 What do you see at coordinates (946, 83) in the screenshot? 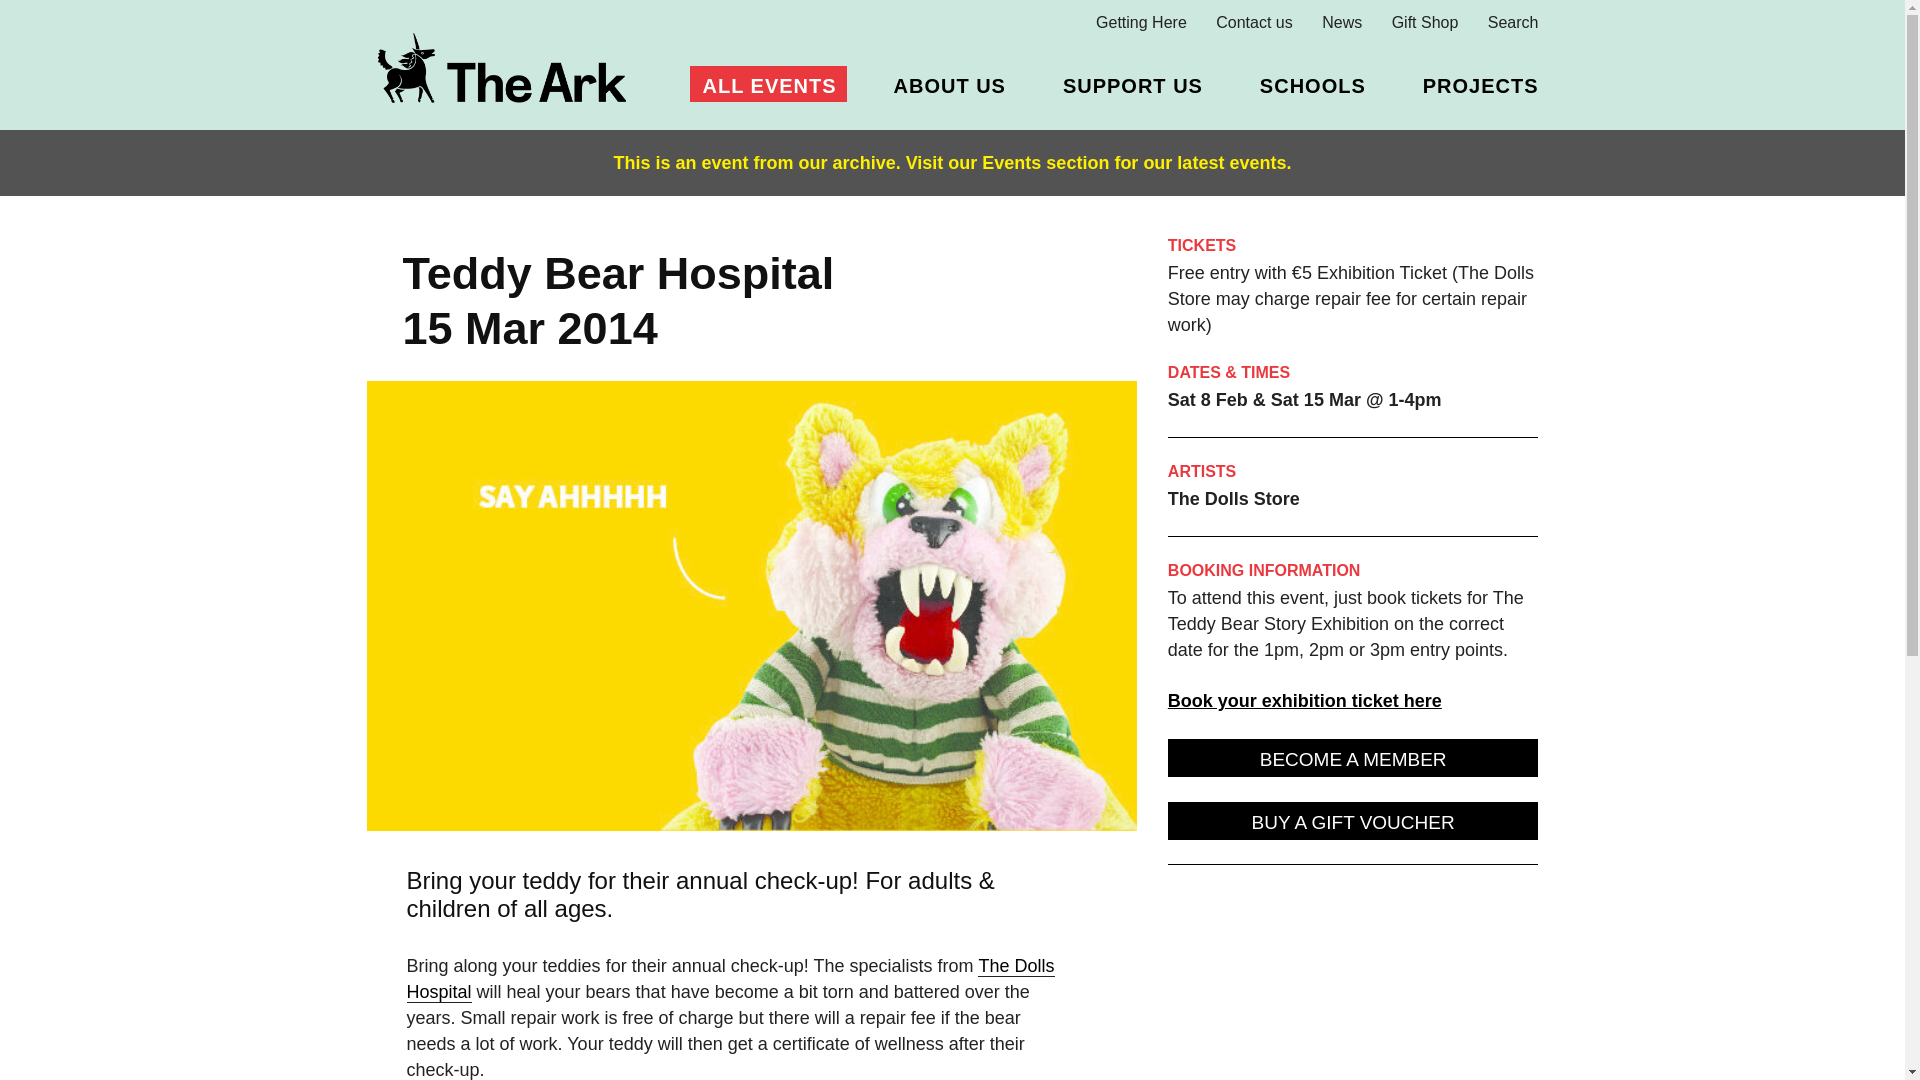
I see `ABOUT US` at bounding box center [946, 83].